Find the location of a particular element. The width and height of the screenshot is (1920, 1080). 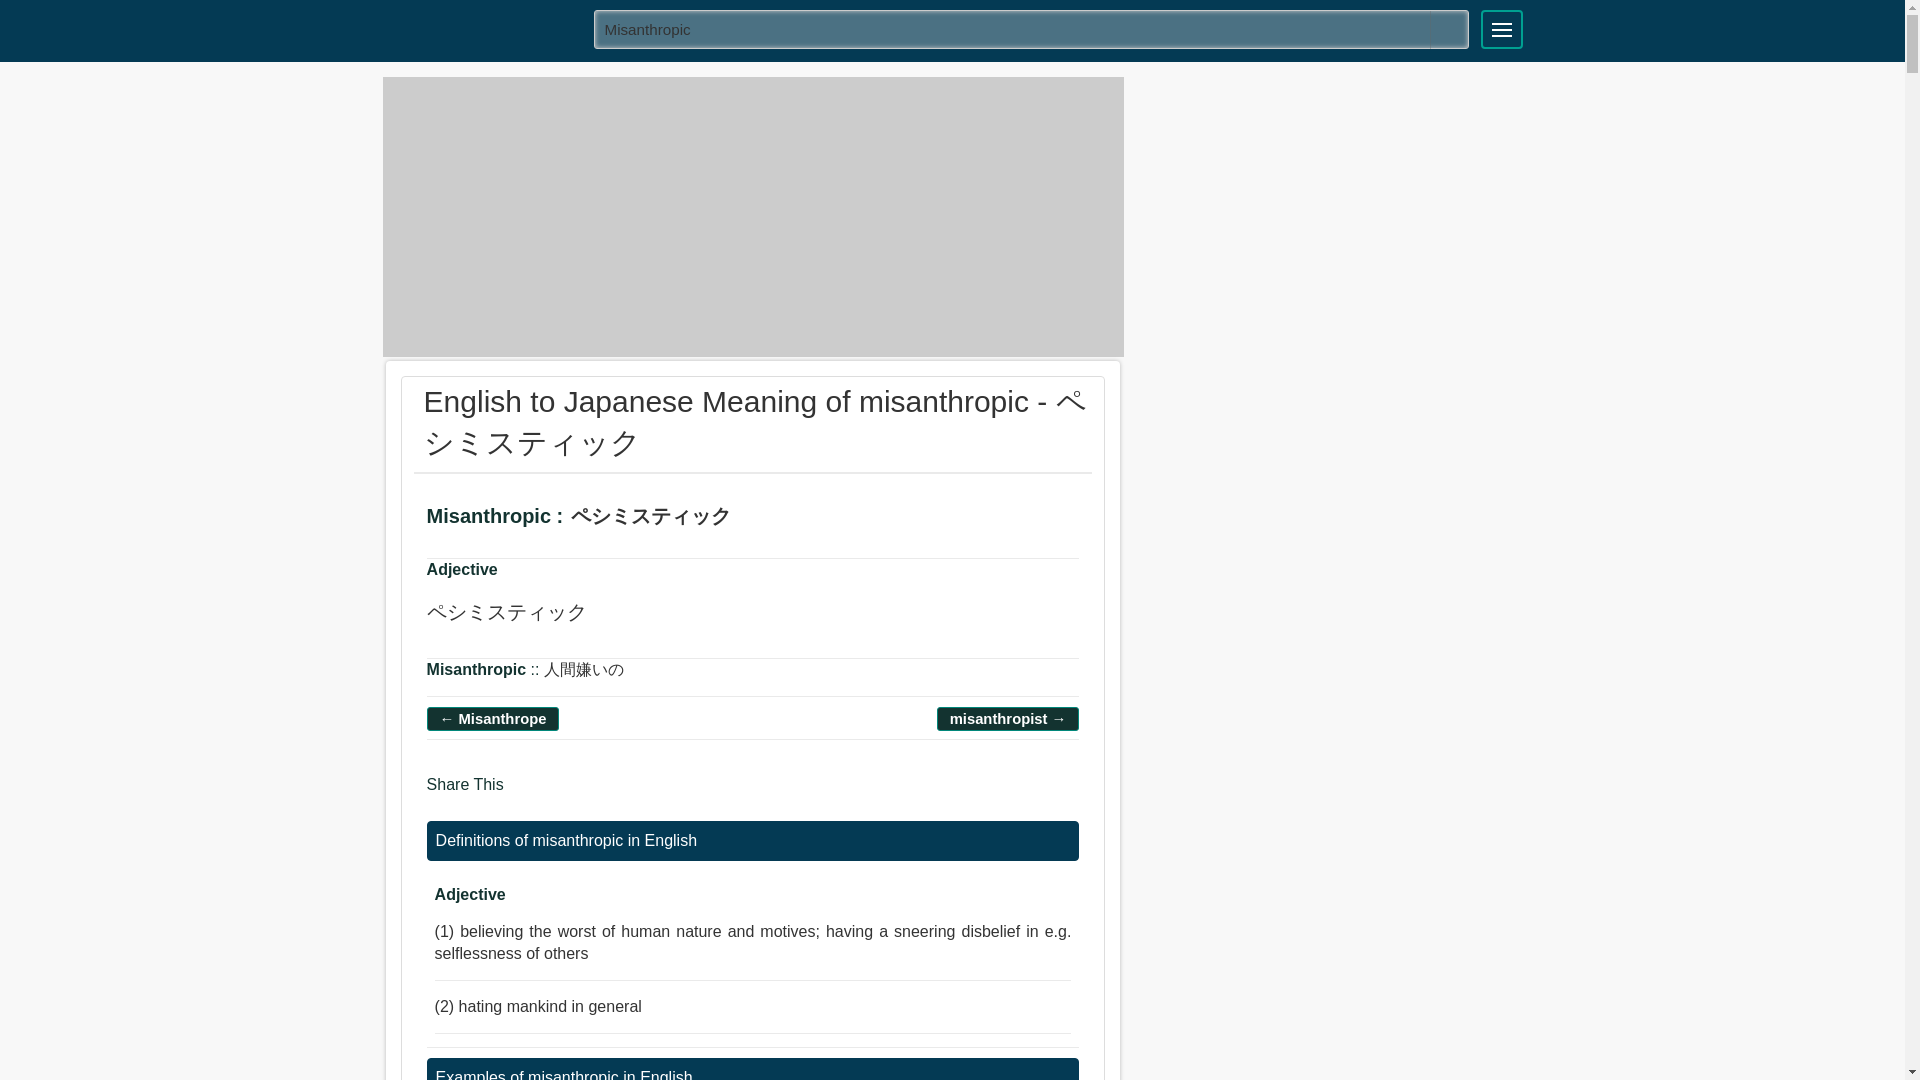

More Share is located at coordinates (640, 794).